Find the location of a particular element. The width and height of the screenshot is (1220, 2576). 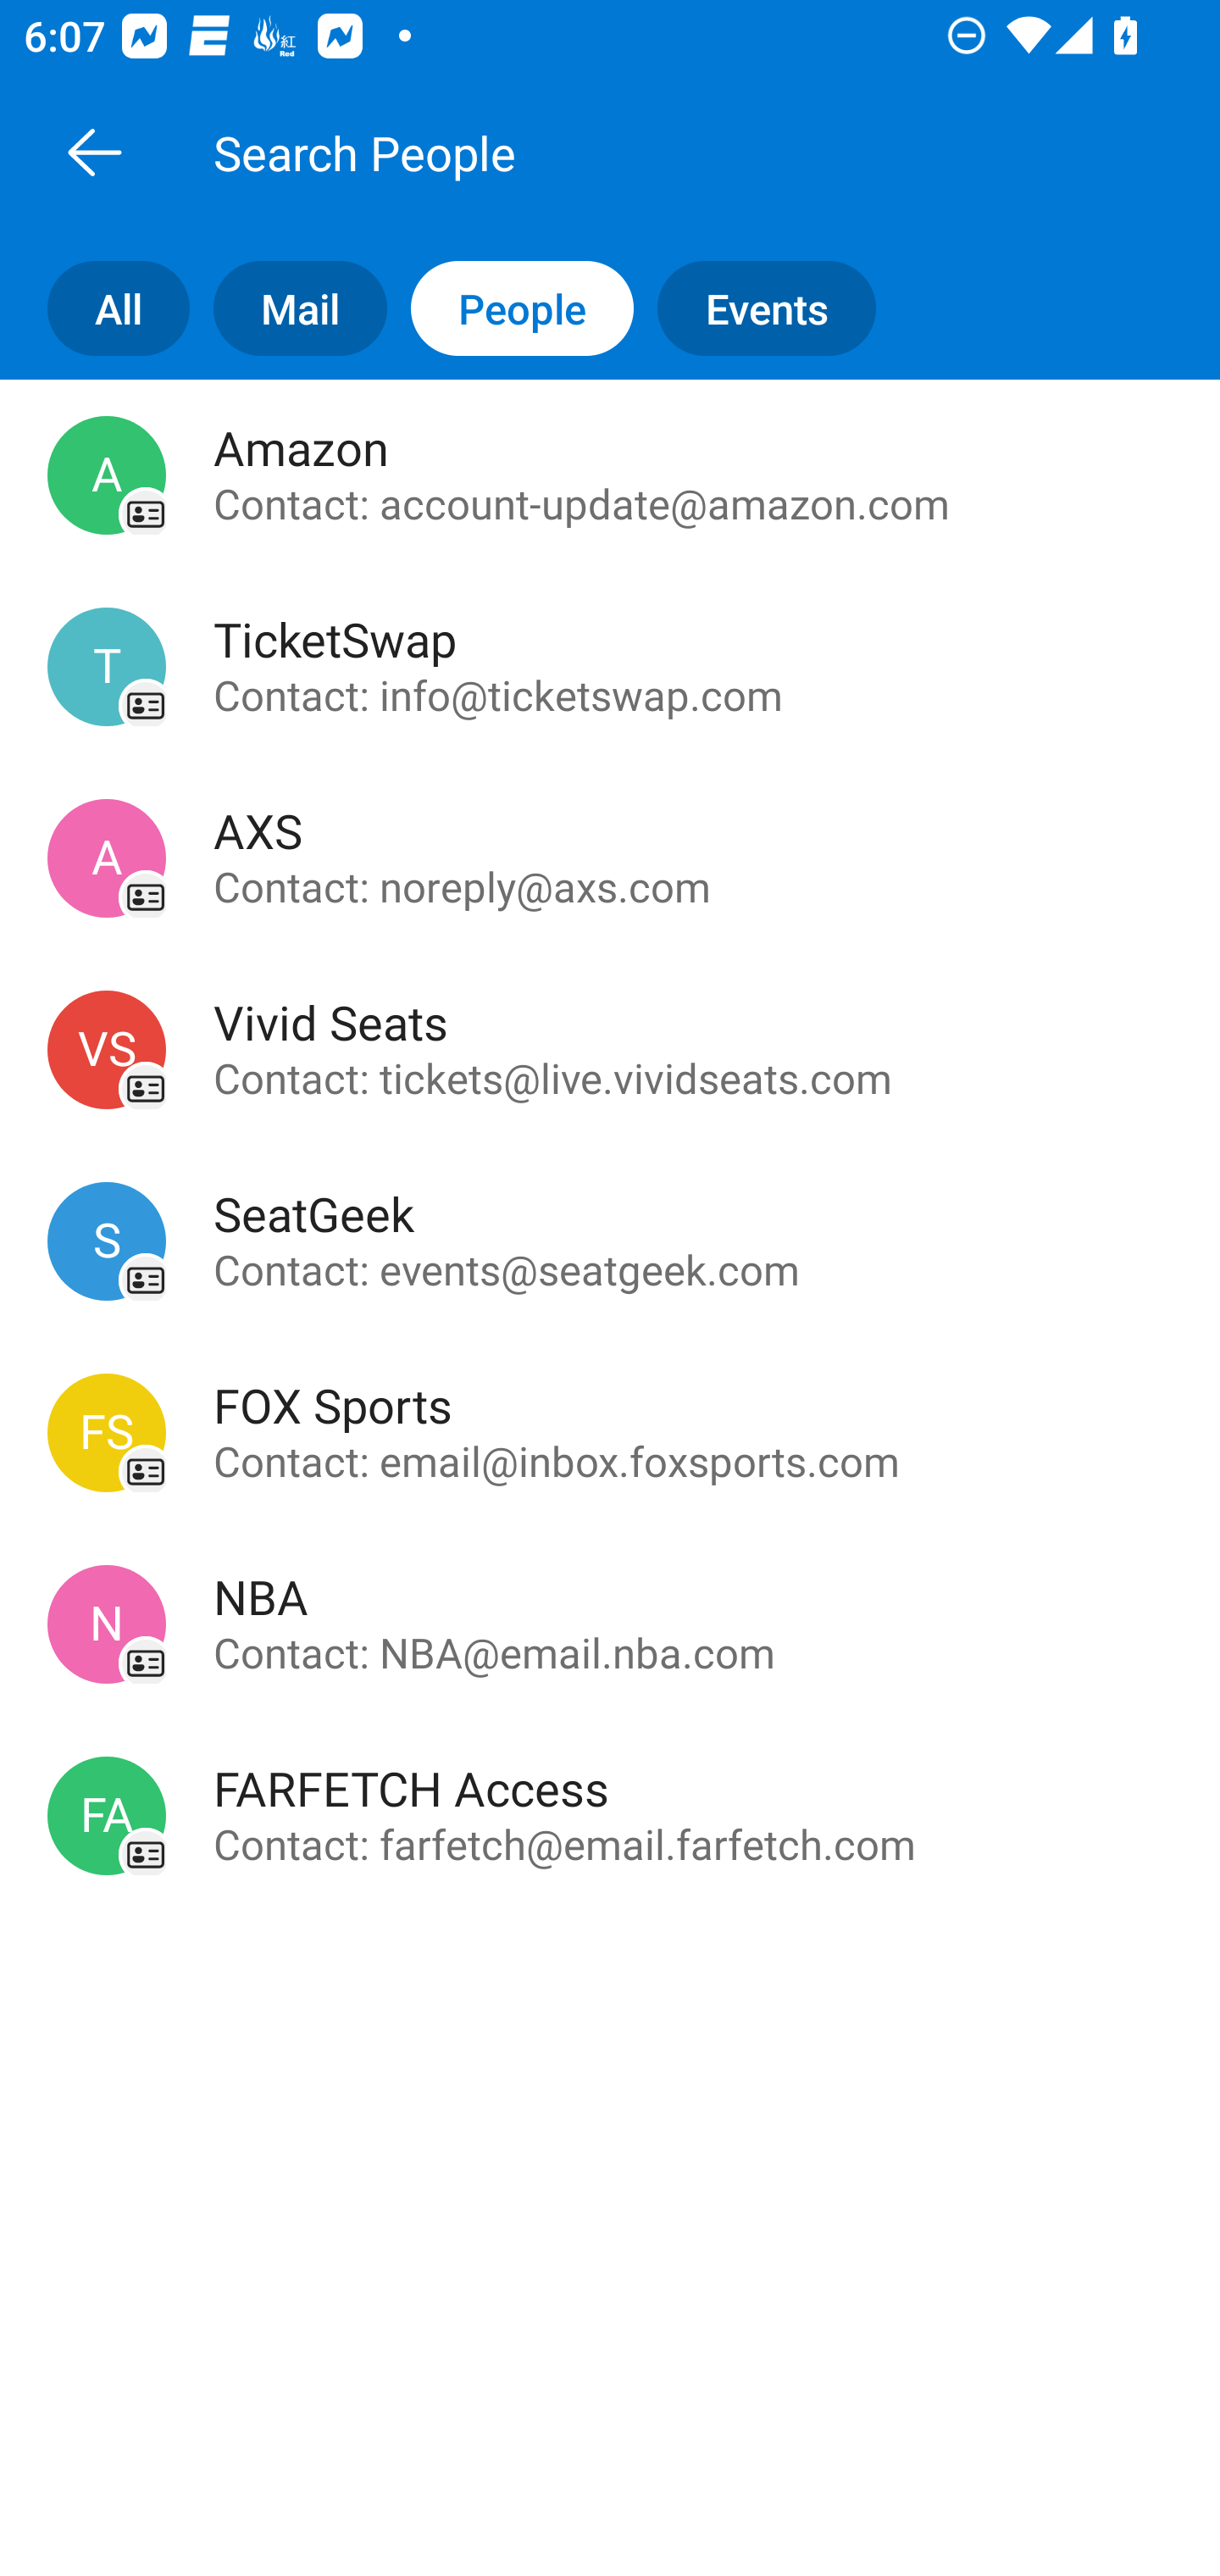

Search People is located at coordinates (647, 152).